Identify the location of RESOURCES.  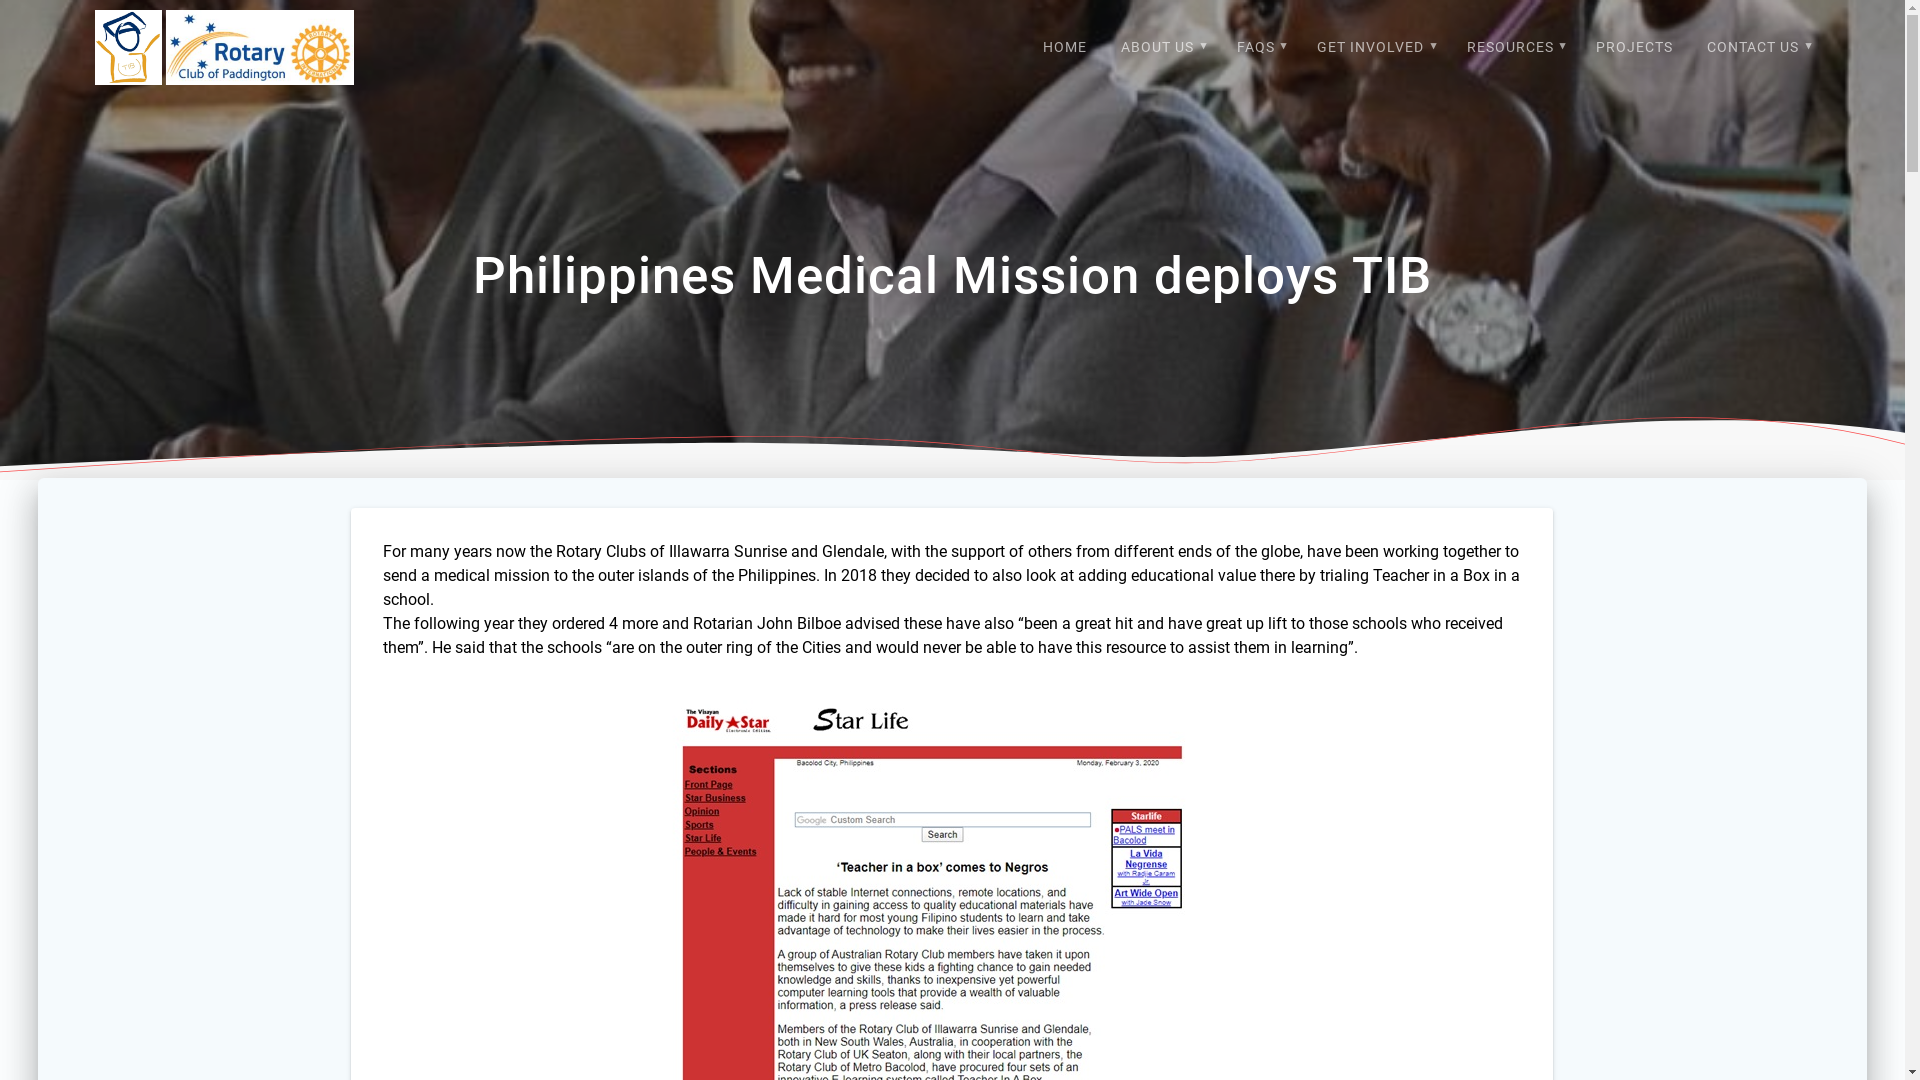
(1515, 48).